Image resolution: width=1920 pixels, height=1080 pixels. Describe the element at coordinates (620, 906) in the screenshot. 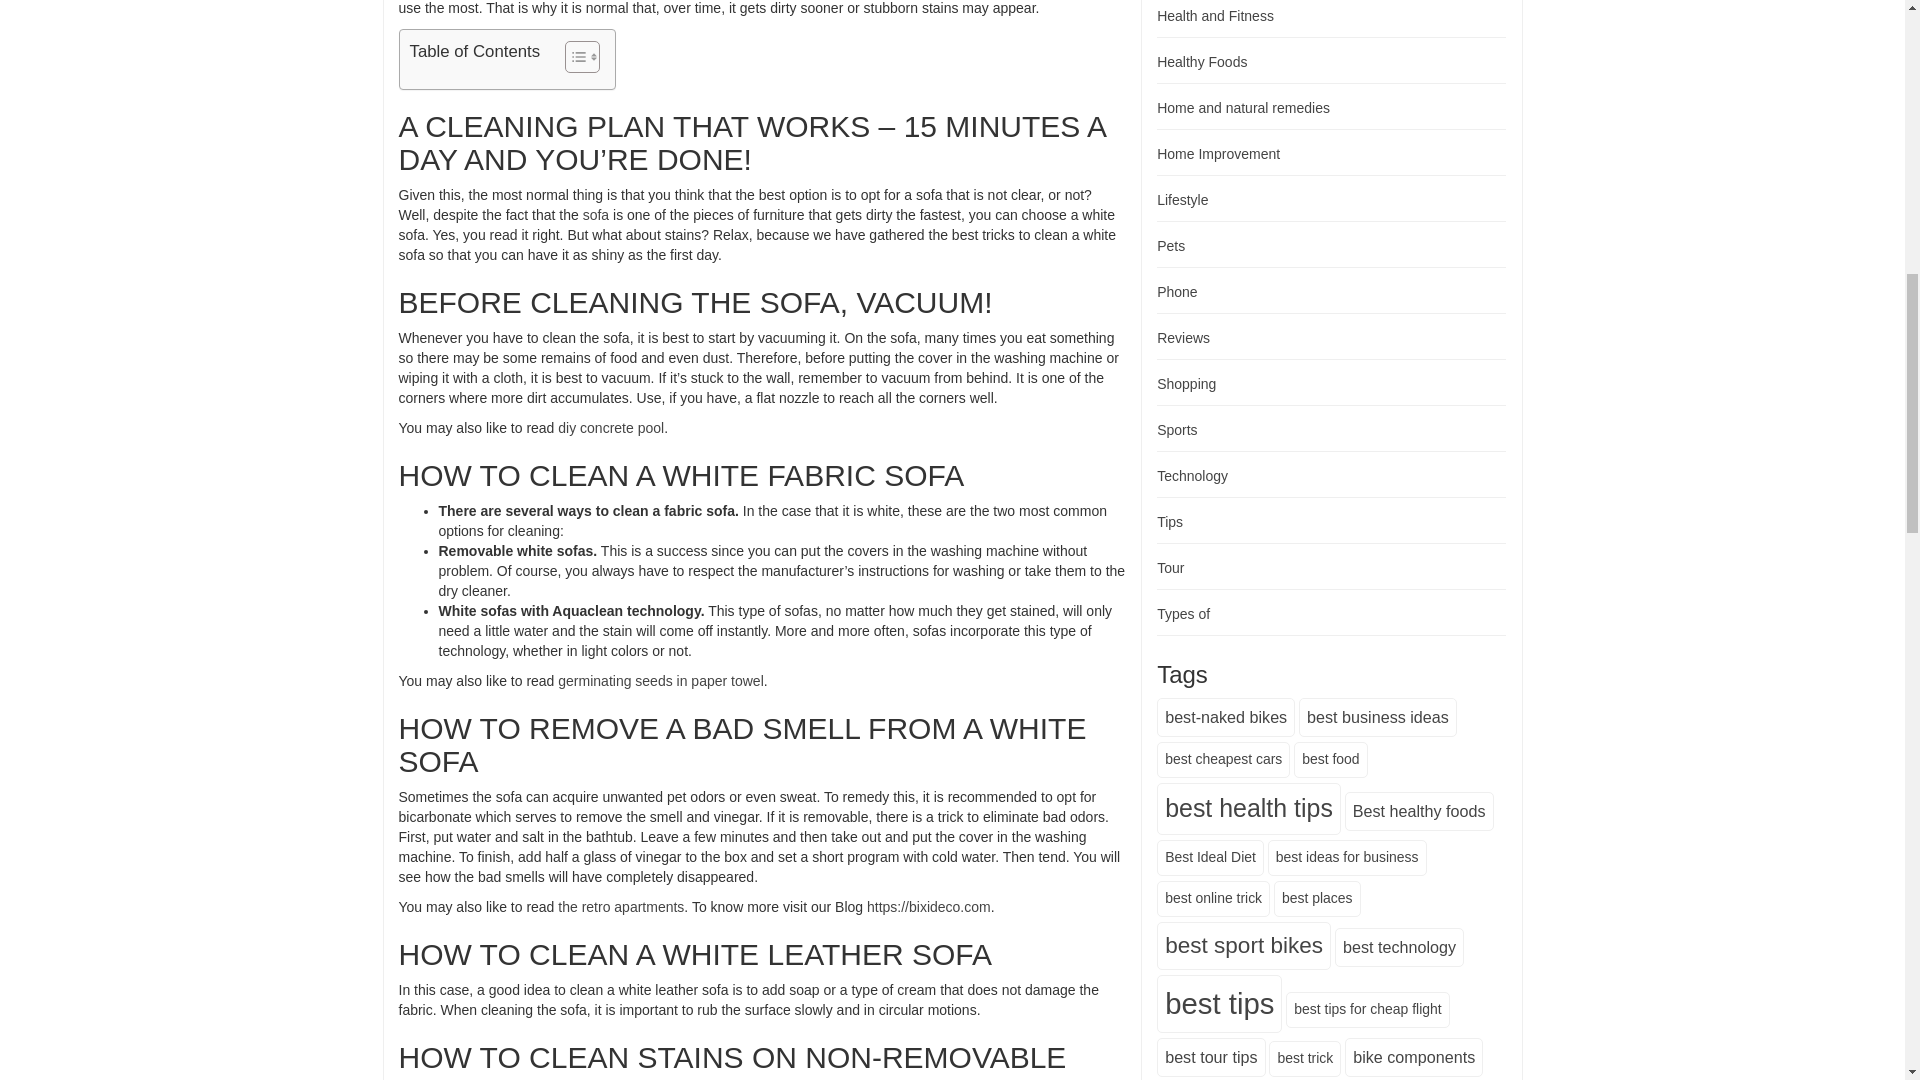

I see `the retro apartments` at that location.